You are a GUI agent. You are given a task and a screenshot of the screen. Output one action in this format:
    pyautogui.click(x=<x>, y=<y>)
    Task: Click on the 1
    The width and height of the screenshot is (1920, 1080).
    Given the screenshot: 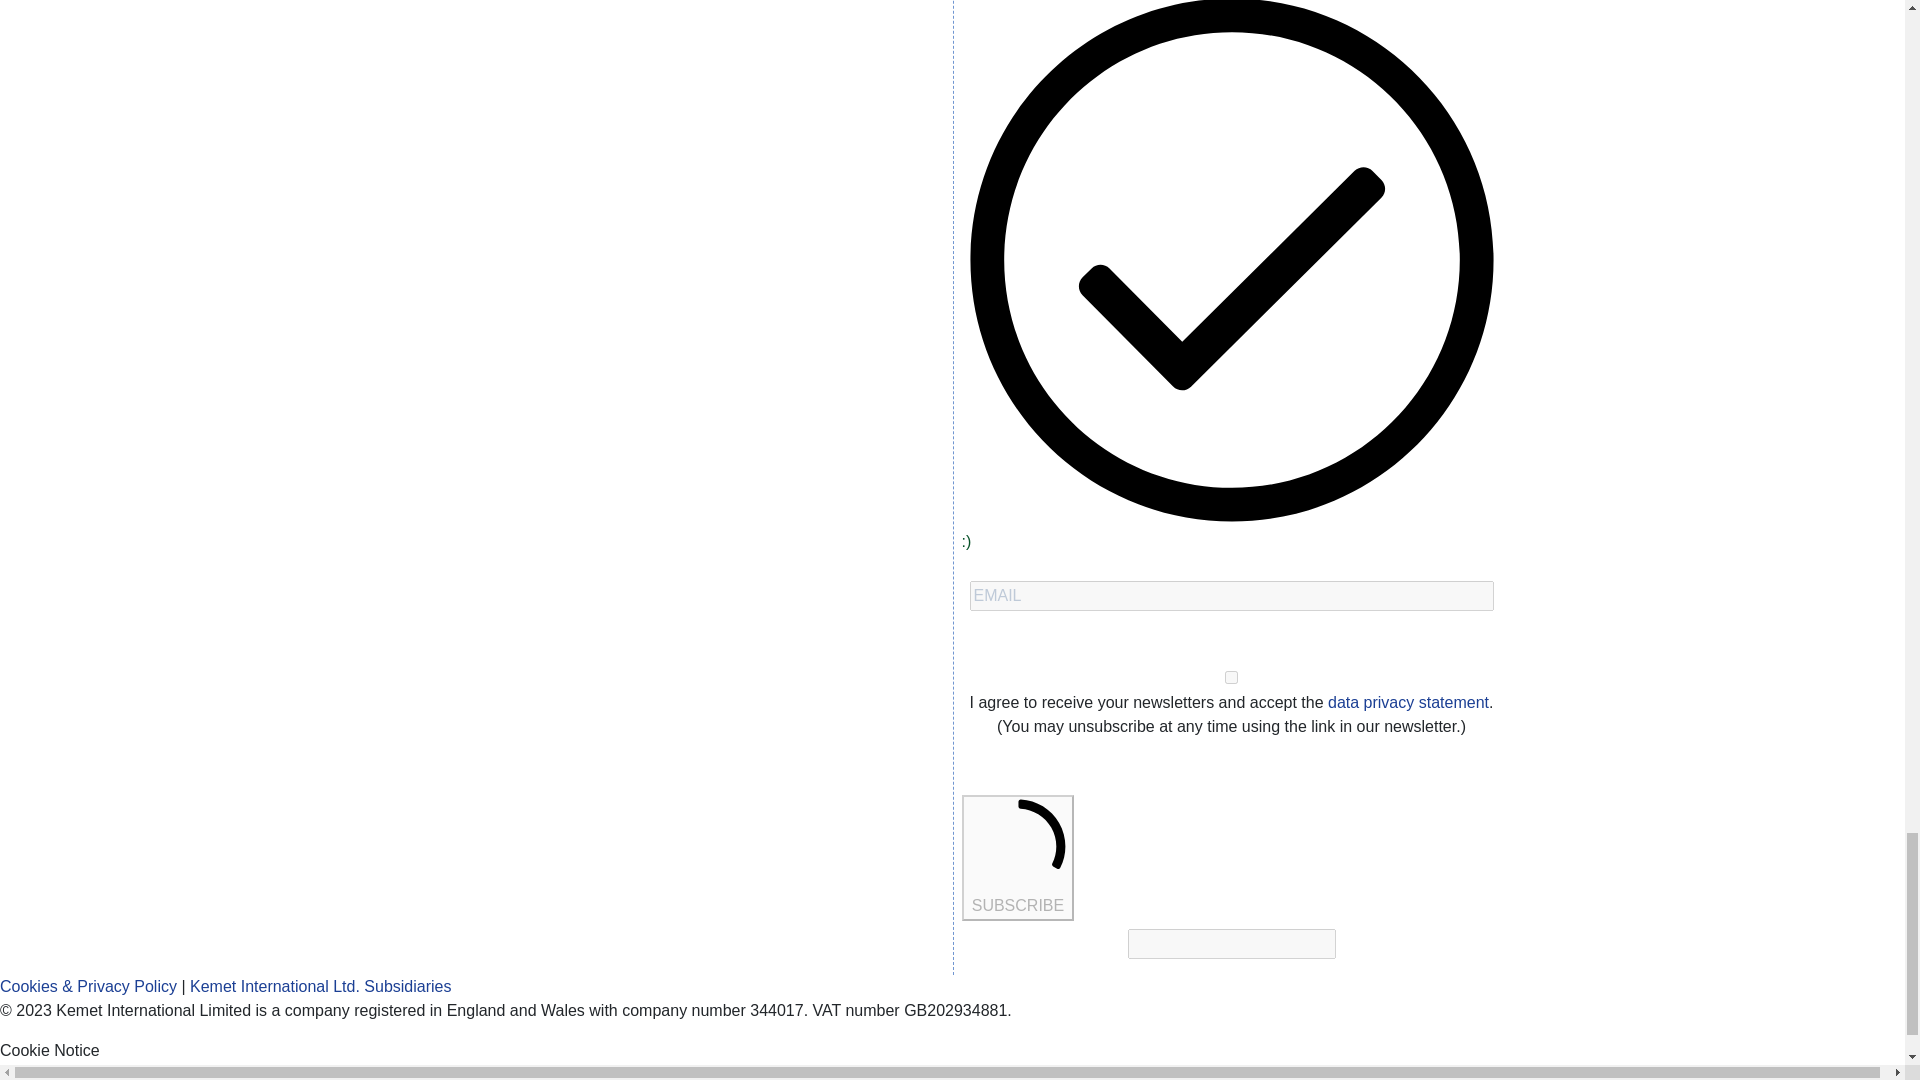 What is the action you would take?
    pyautogui.click(x=1231, y=676)
    